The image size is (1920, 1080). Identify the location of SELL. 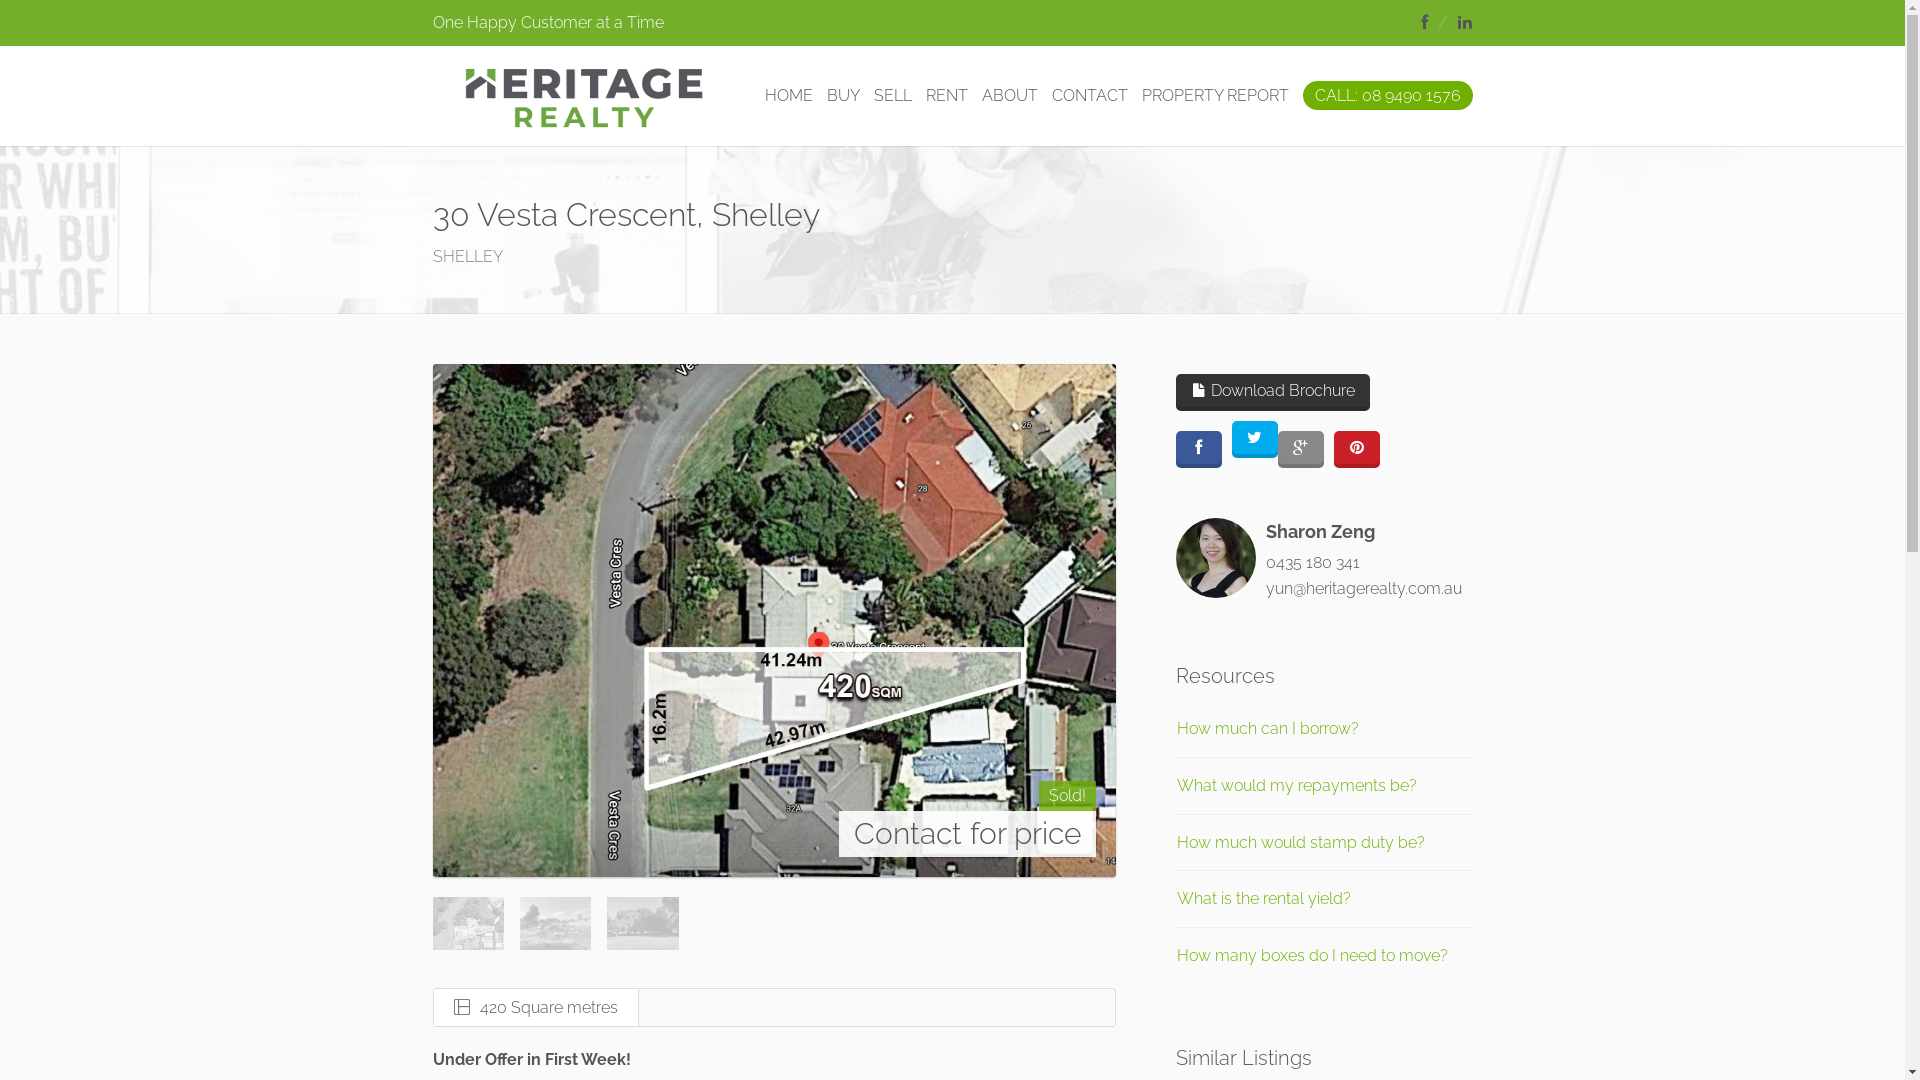
(893, 96).